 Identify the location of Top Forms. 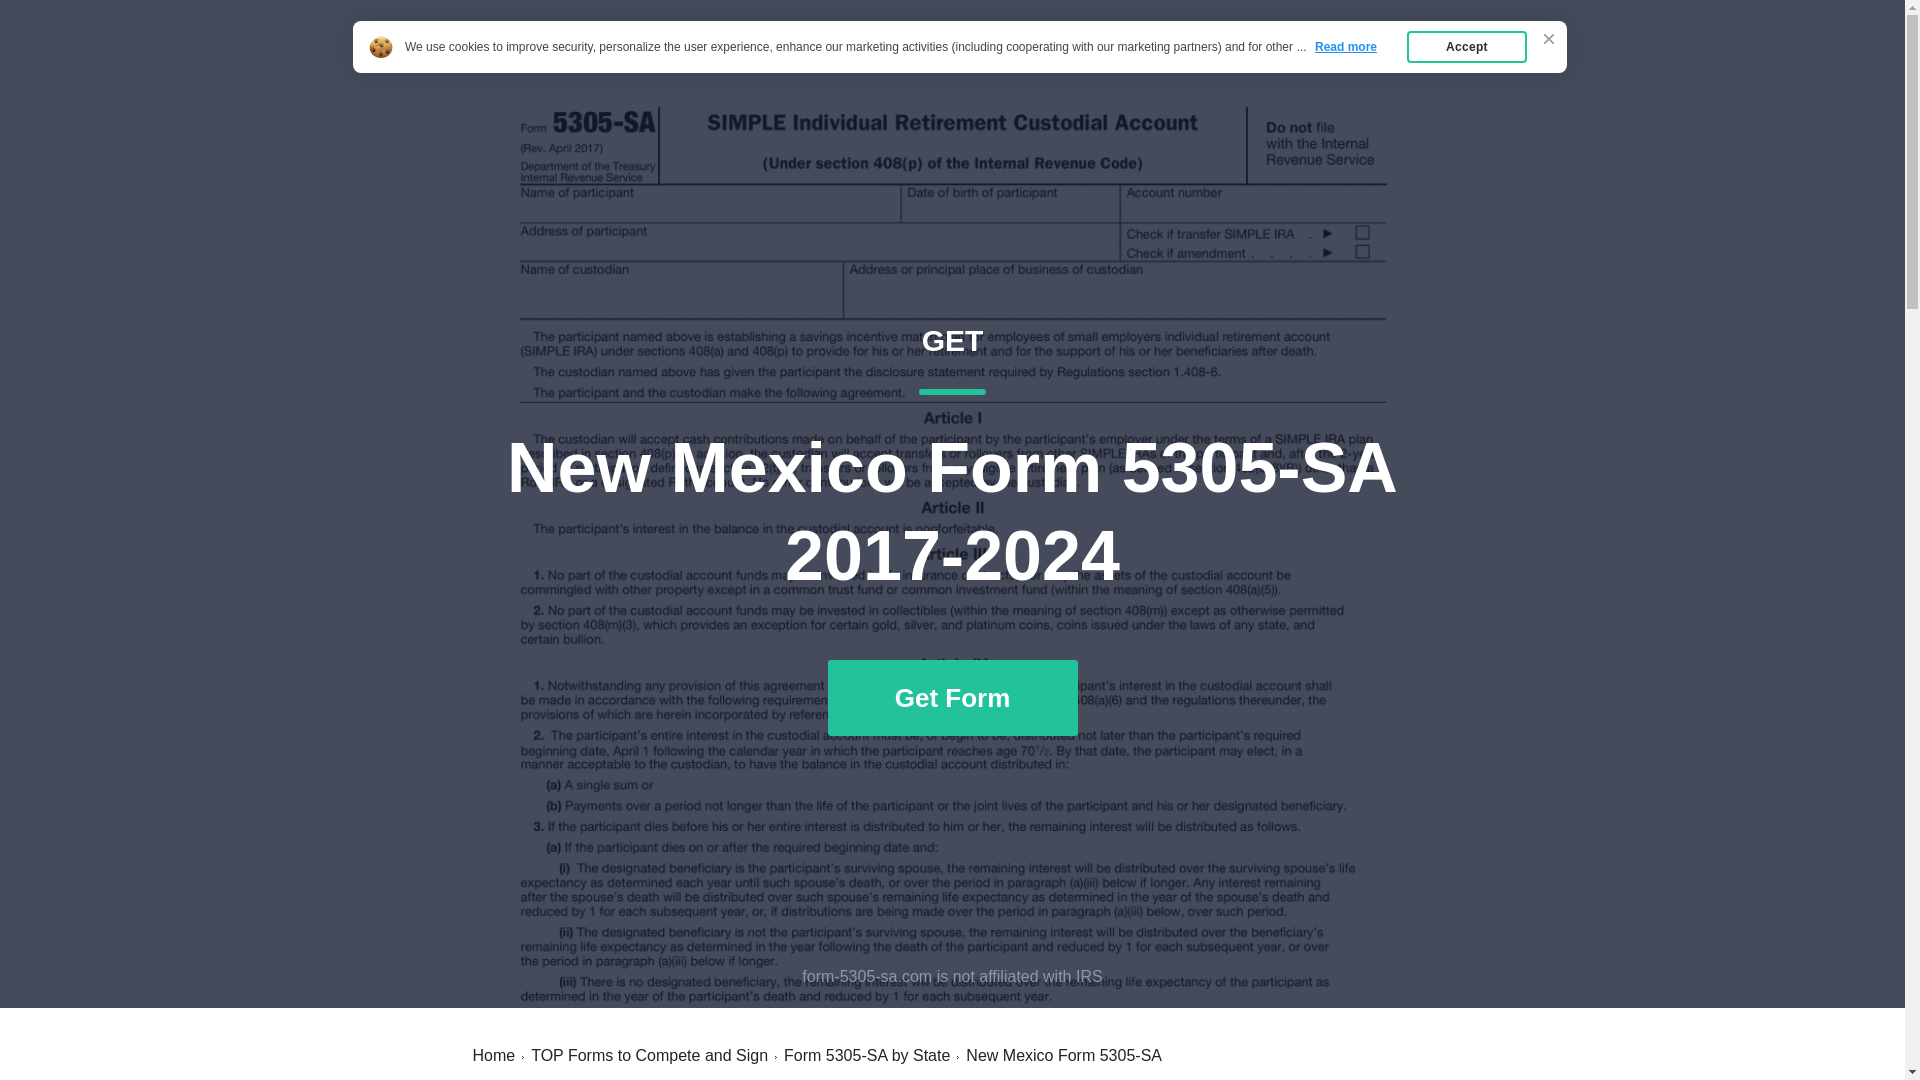
(1302, 62).